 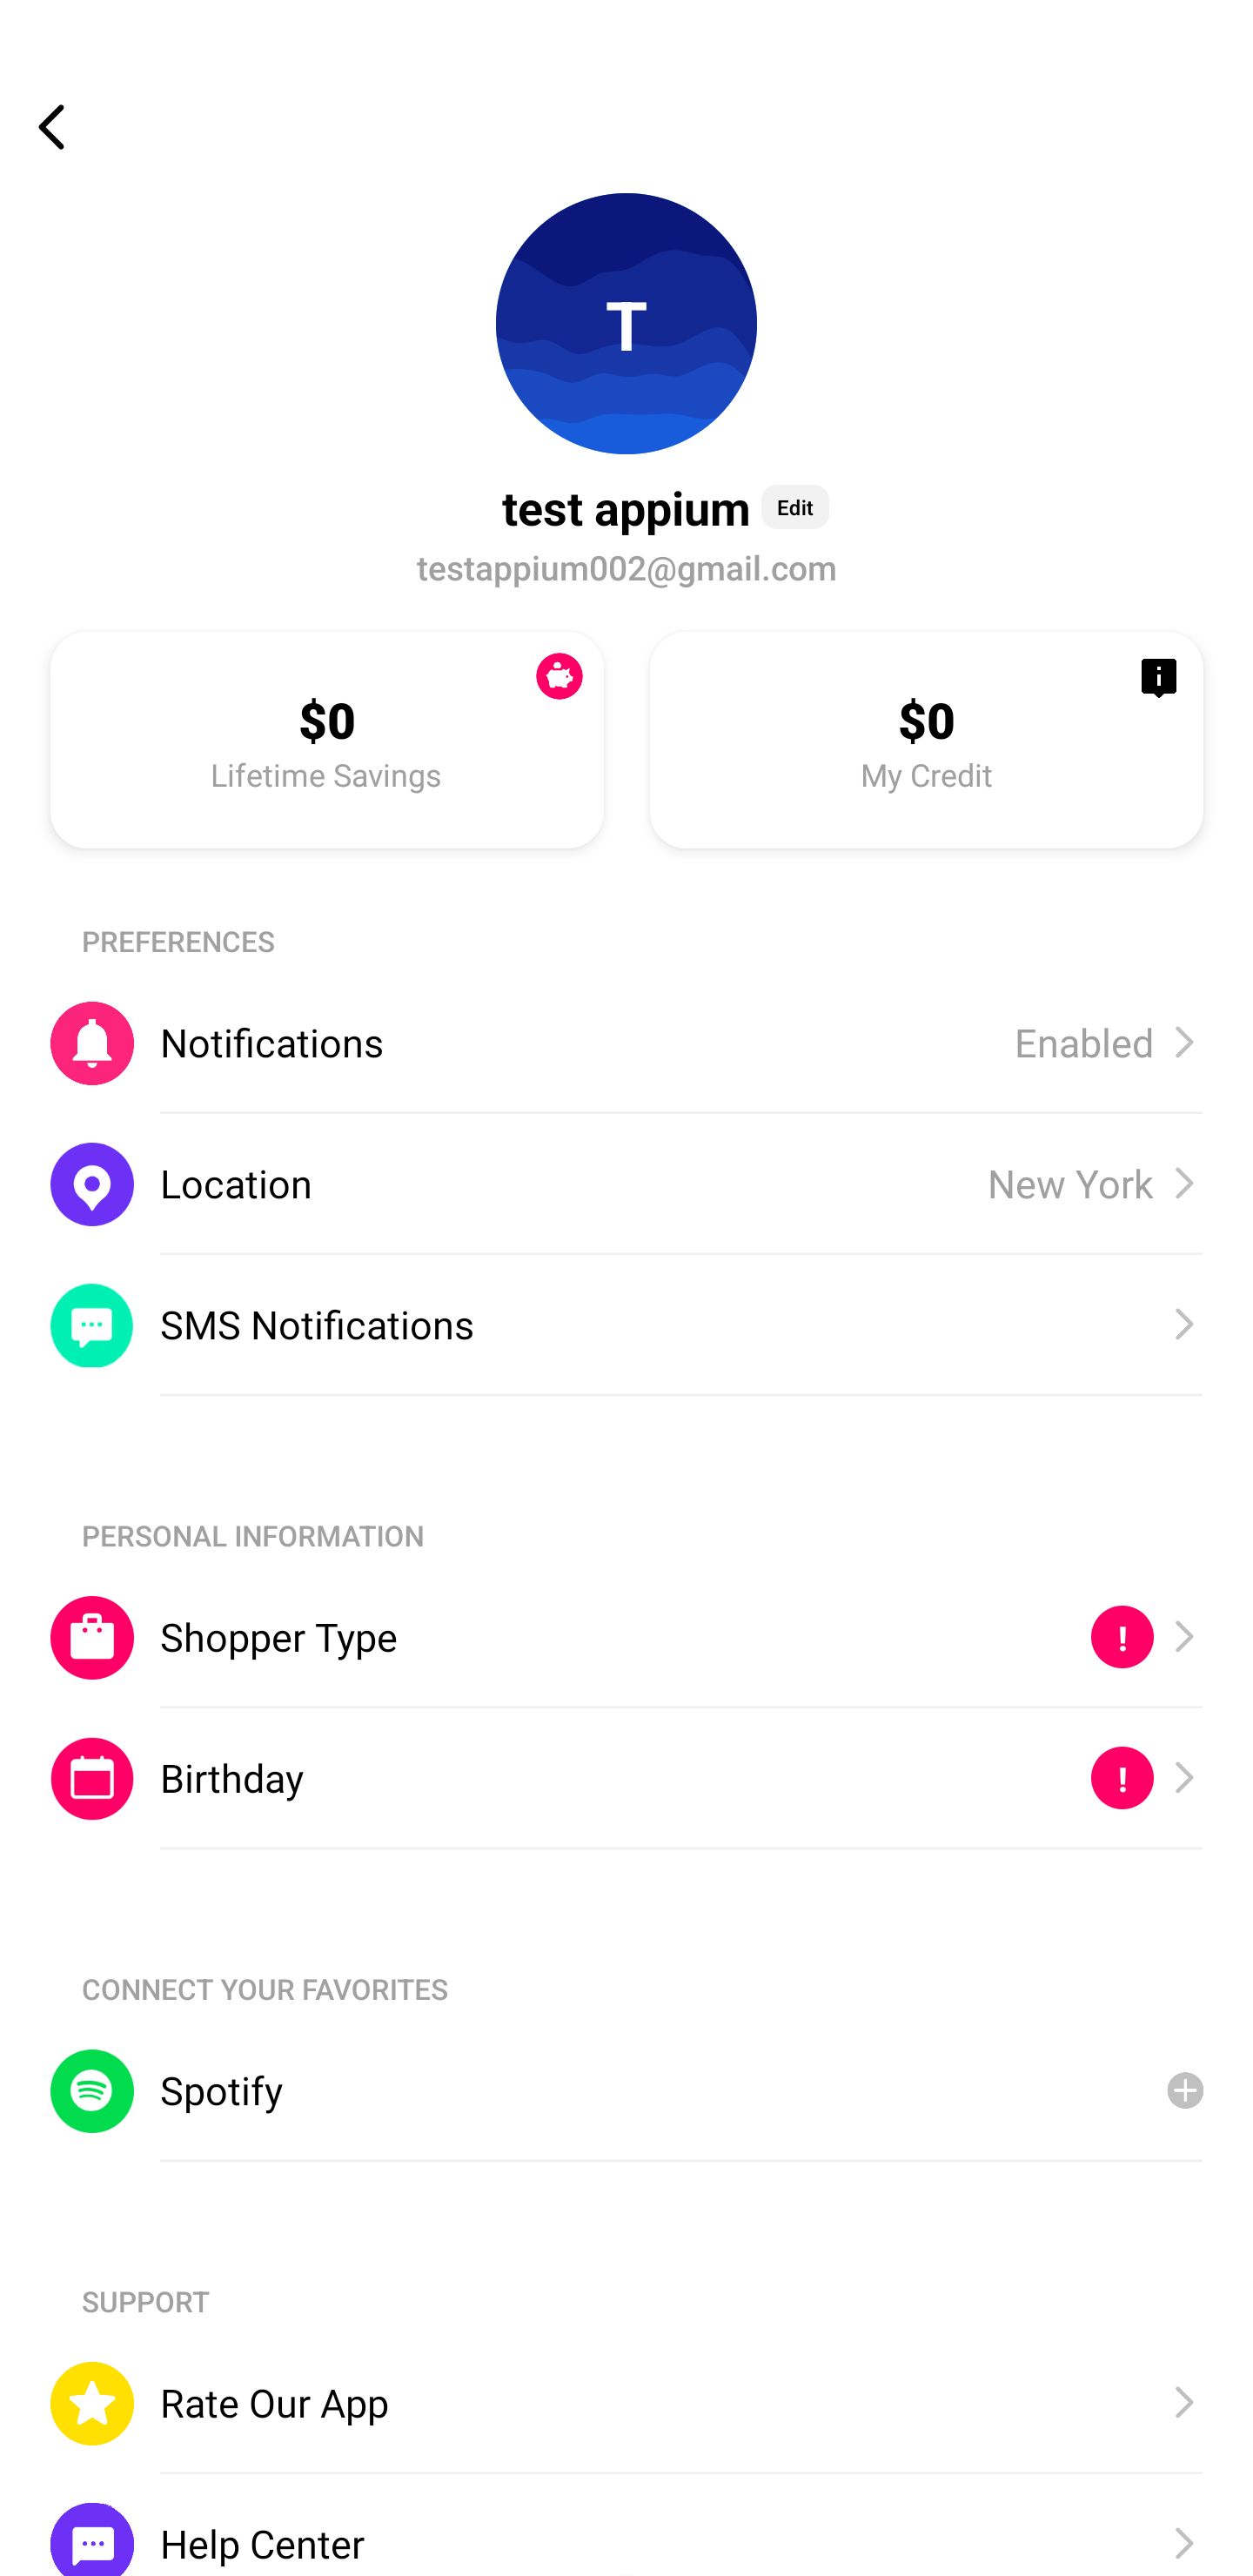 What do you see at coordinates (626, 2090) in the screenshot?
I see `Spotify,    Spotify   ` at bounding box center [626, 2090].